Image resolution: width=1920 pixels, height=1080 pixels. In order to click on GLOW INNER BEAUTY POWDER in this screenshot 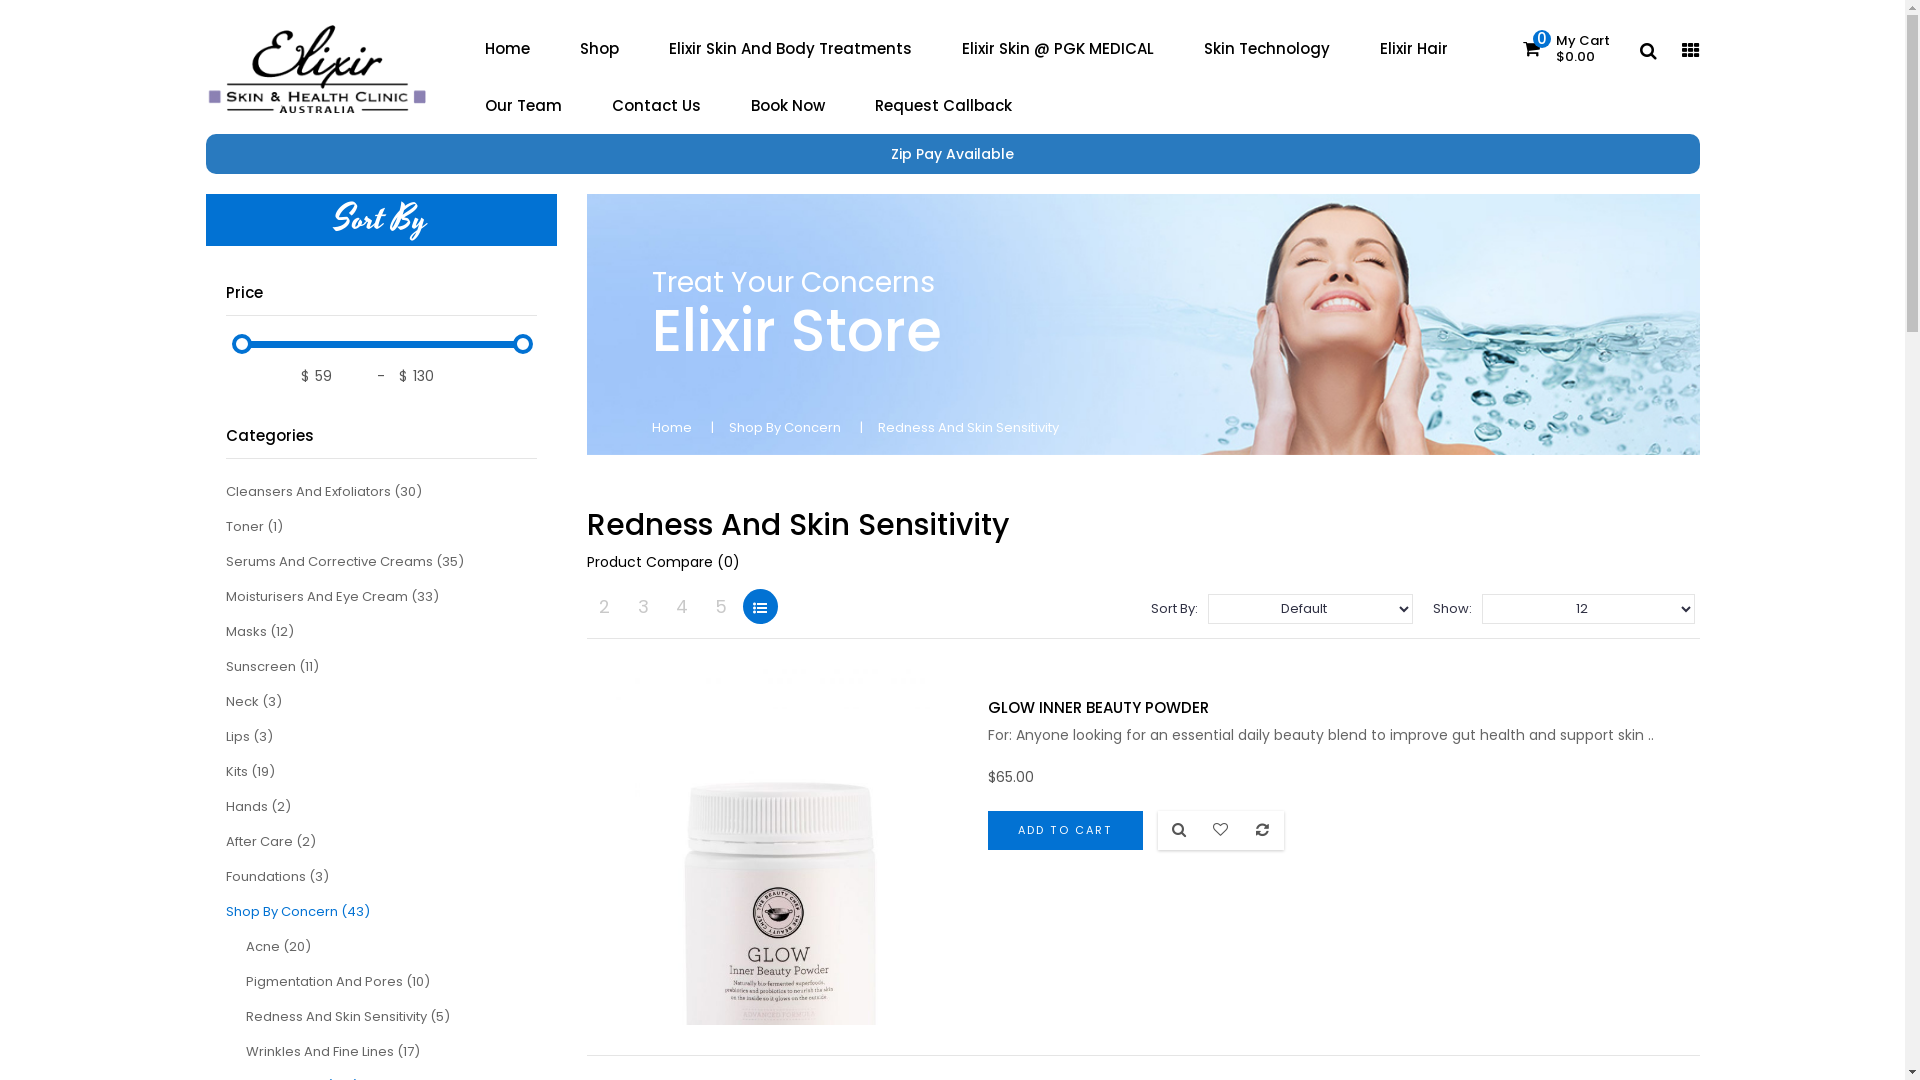, I will do `click(780, 847)`.